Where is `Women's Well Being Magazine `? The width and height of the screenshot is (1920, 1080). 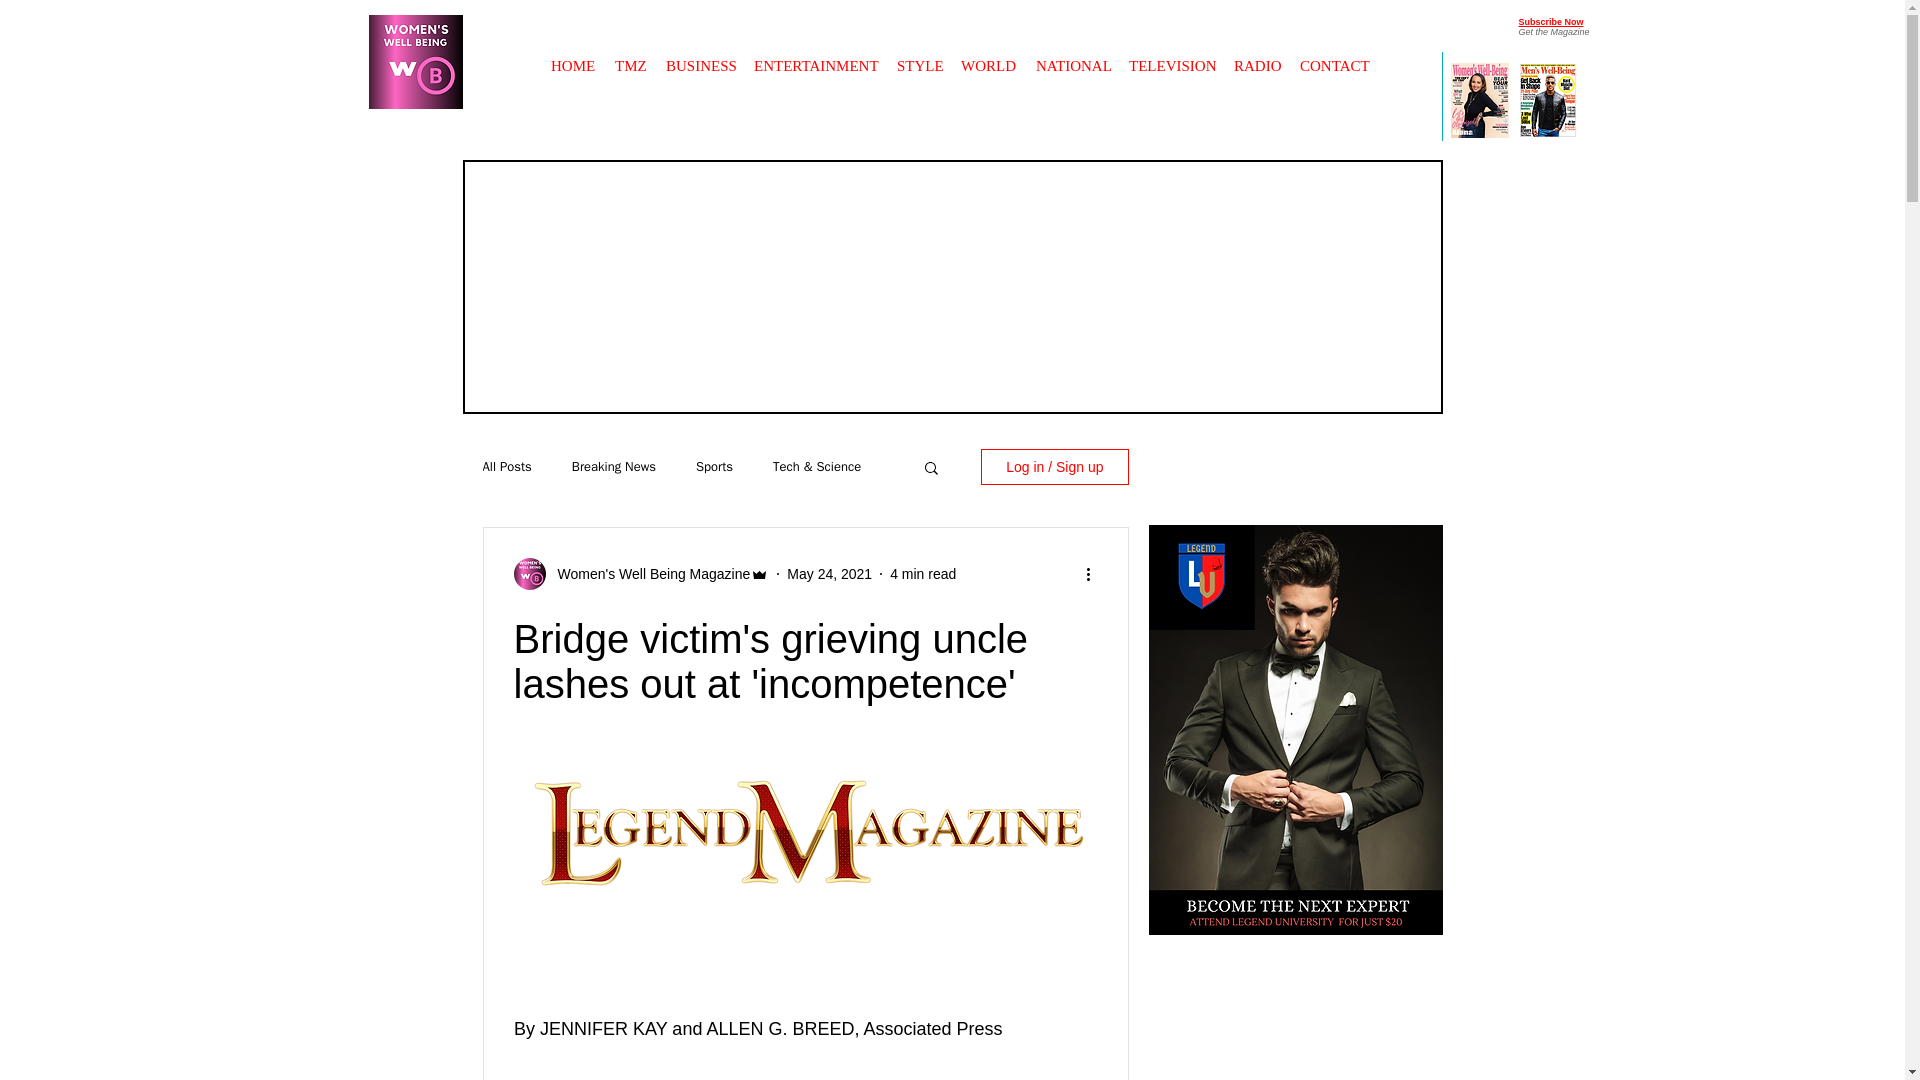 Women's Well Being Magazine  is located at coordinates (648, 574).